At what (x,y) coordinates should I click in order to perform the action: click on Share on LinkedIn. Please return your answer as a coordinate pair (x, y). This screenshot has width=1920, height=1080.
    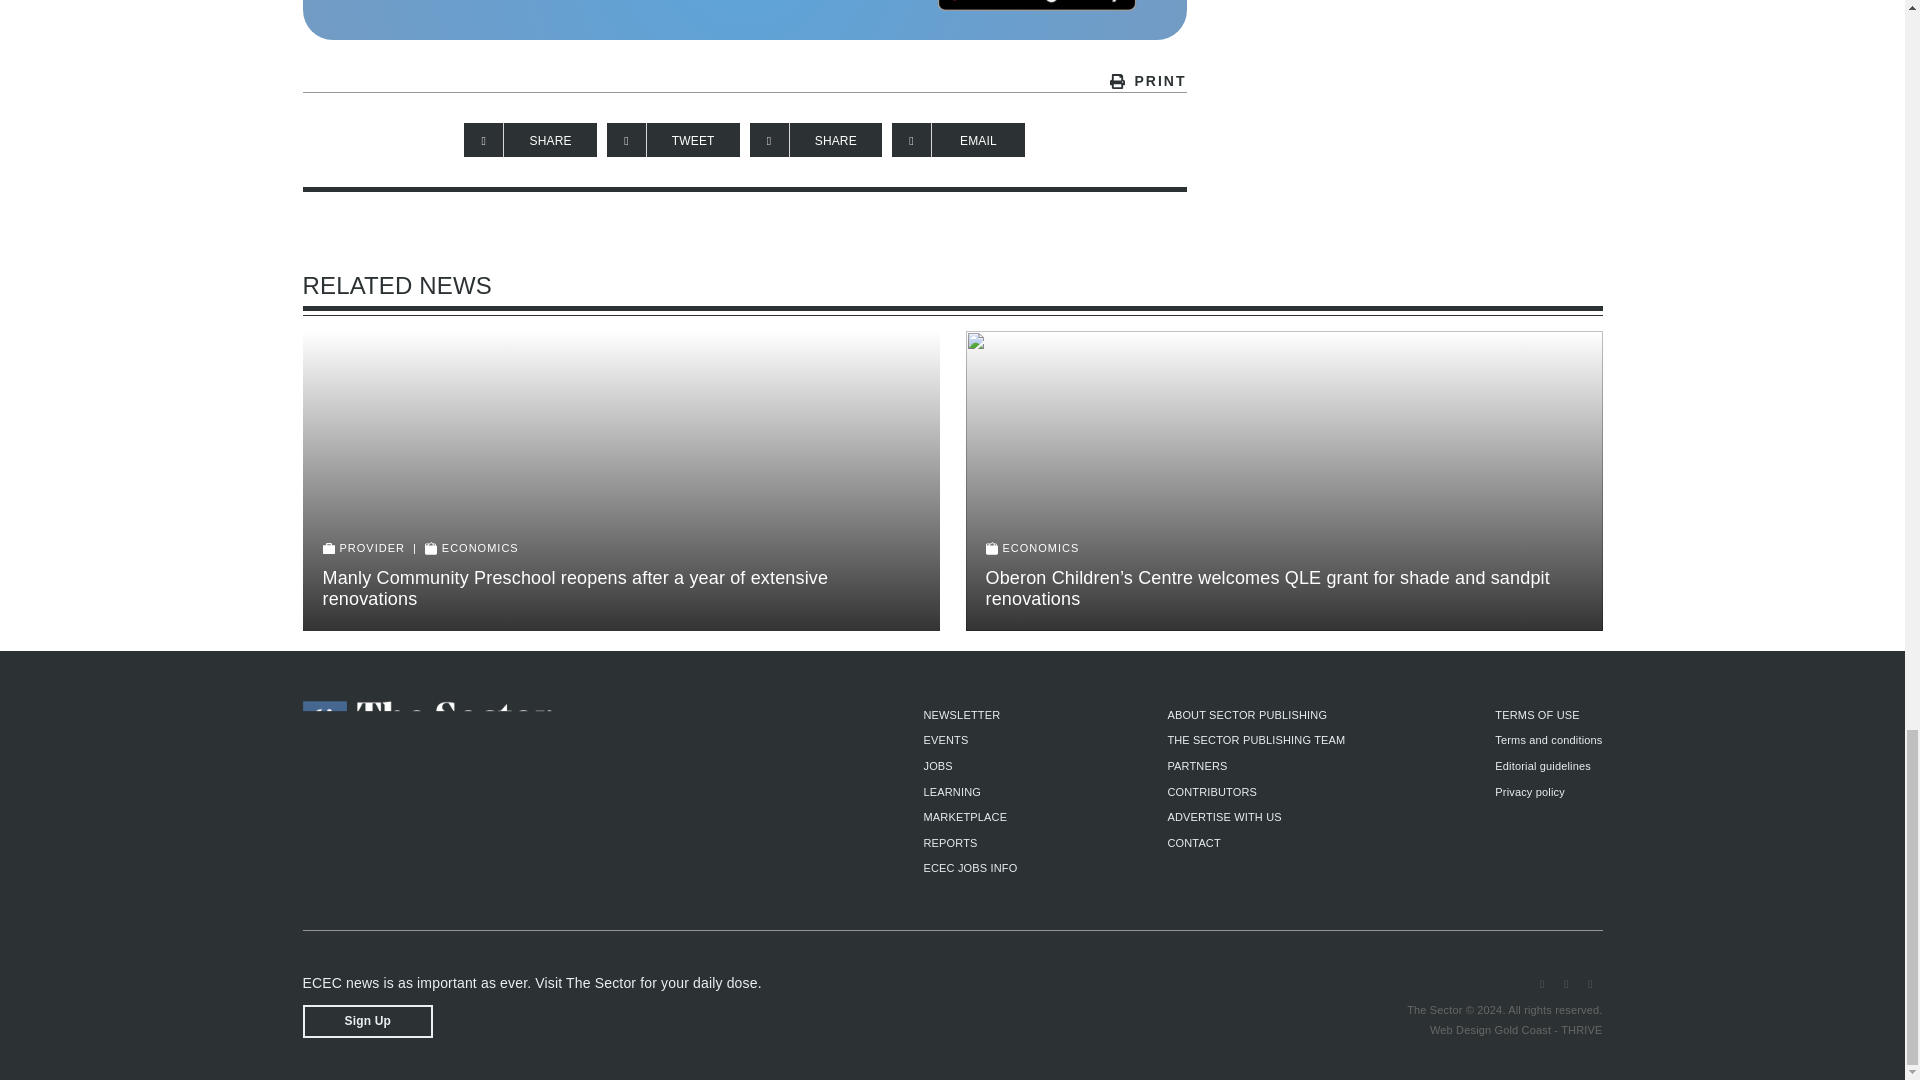
    Looking at the image, I should click on (816, 140).